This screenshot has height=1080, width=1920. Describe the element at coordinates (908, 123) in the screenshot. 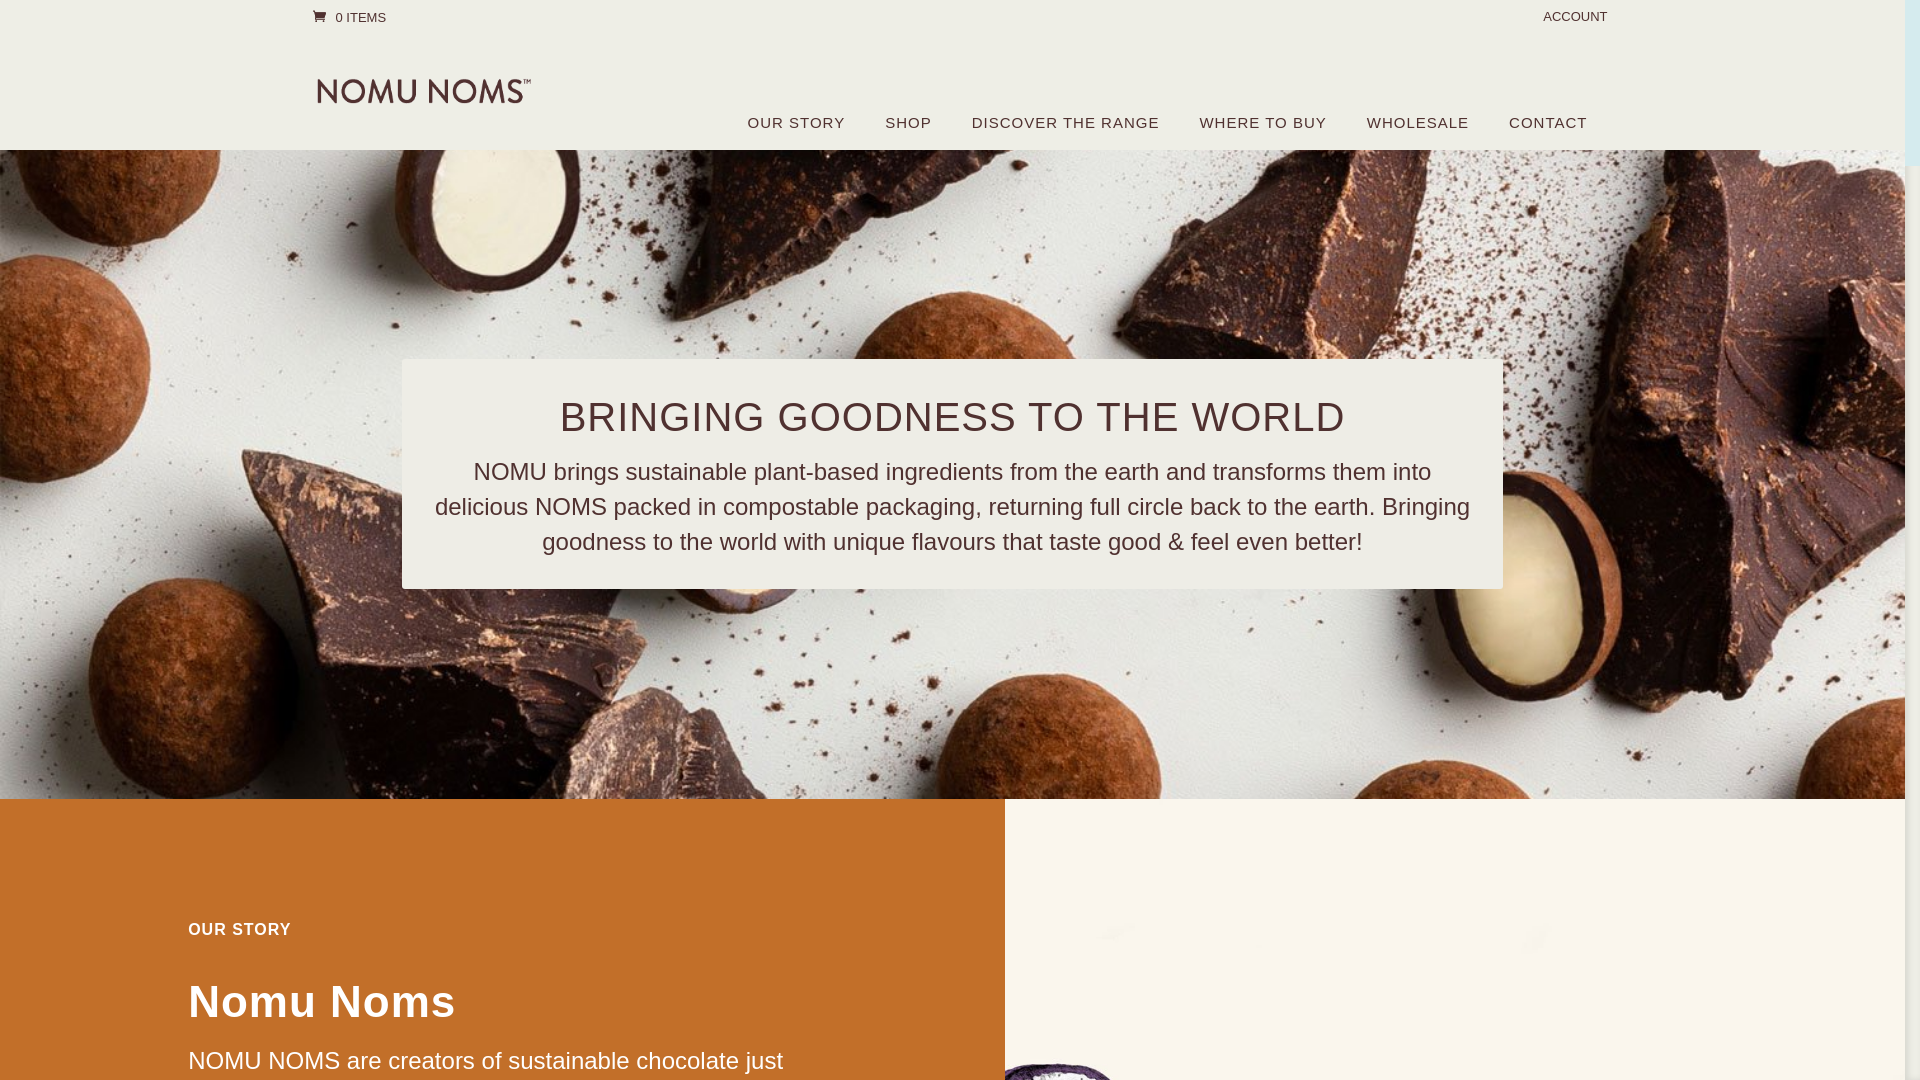

I see `SHOP` at that location.